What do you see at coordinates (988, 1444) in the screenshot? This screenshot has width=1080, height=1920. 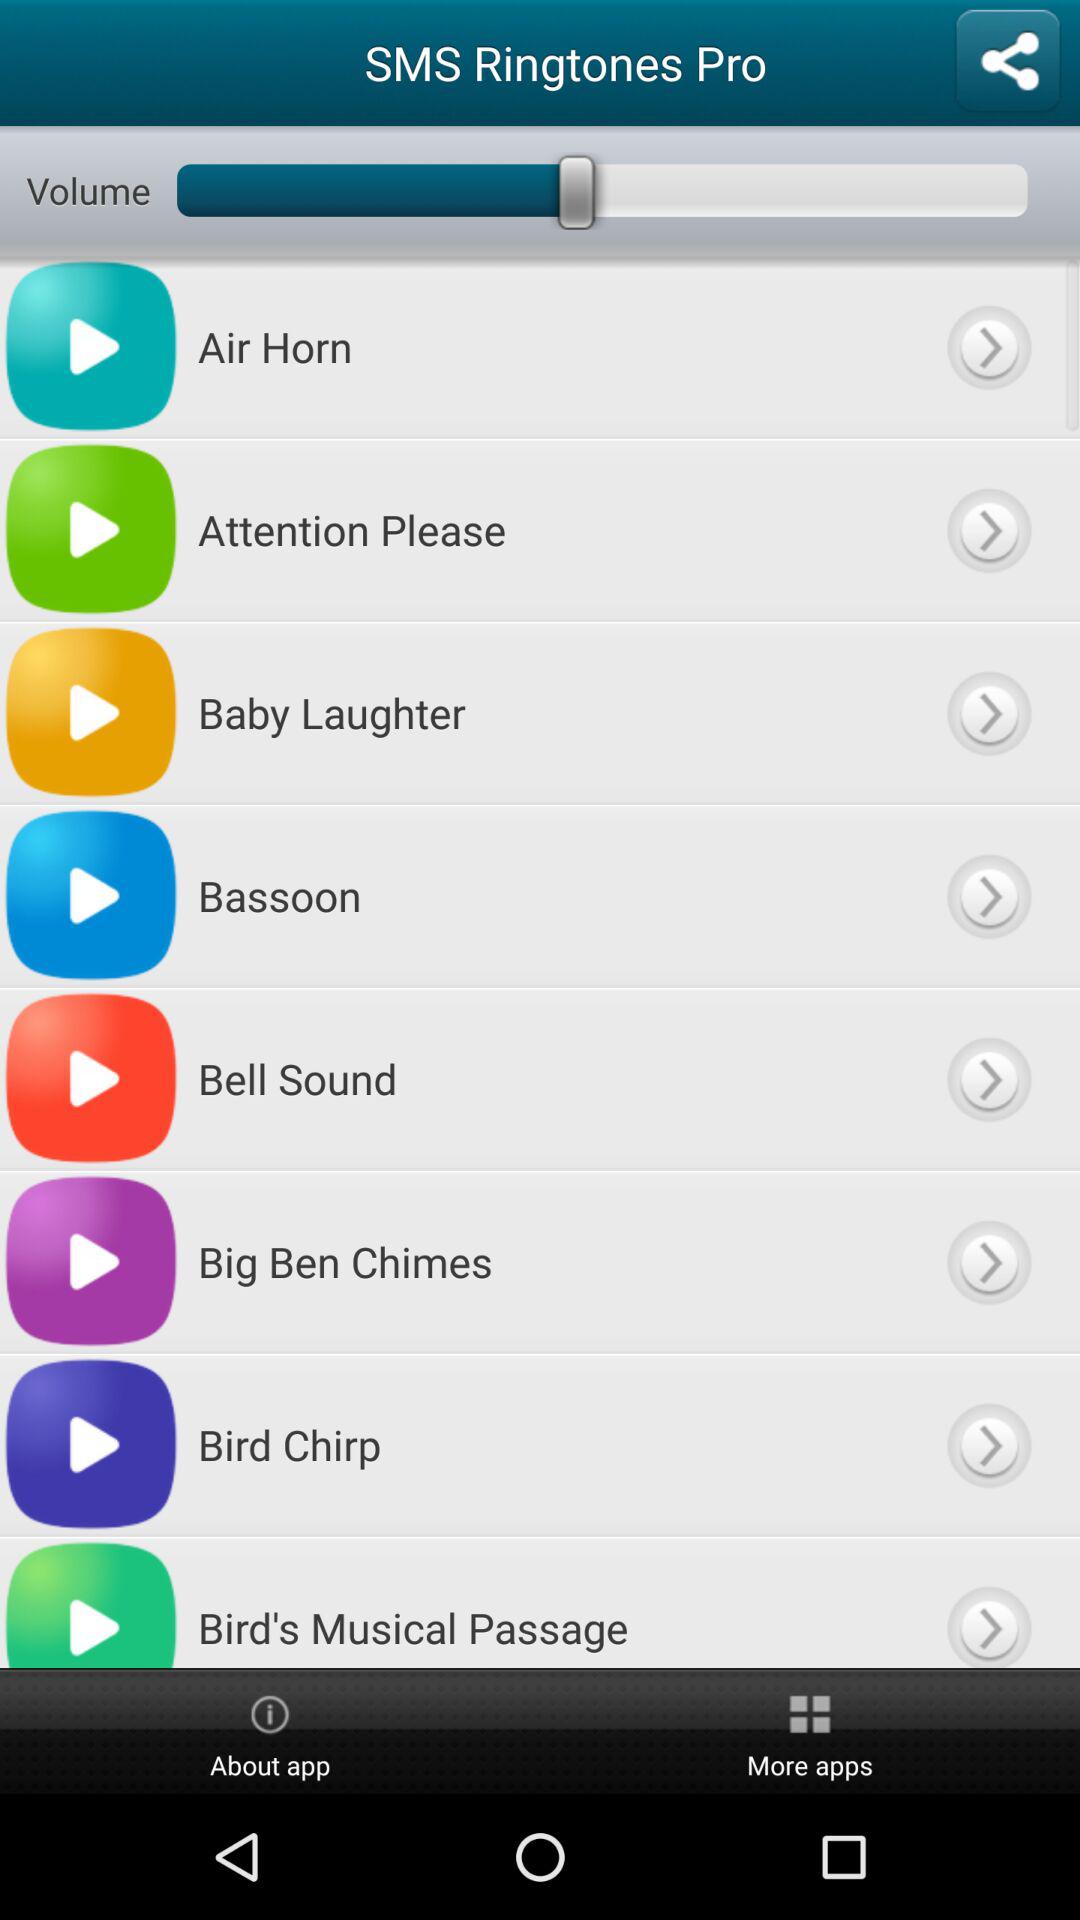 I see `select bird chrip` at bounding box center [988, 1444].